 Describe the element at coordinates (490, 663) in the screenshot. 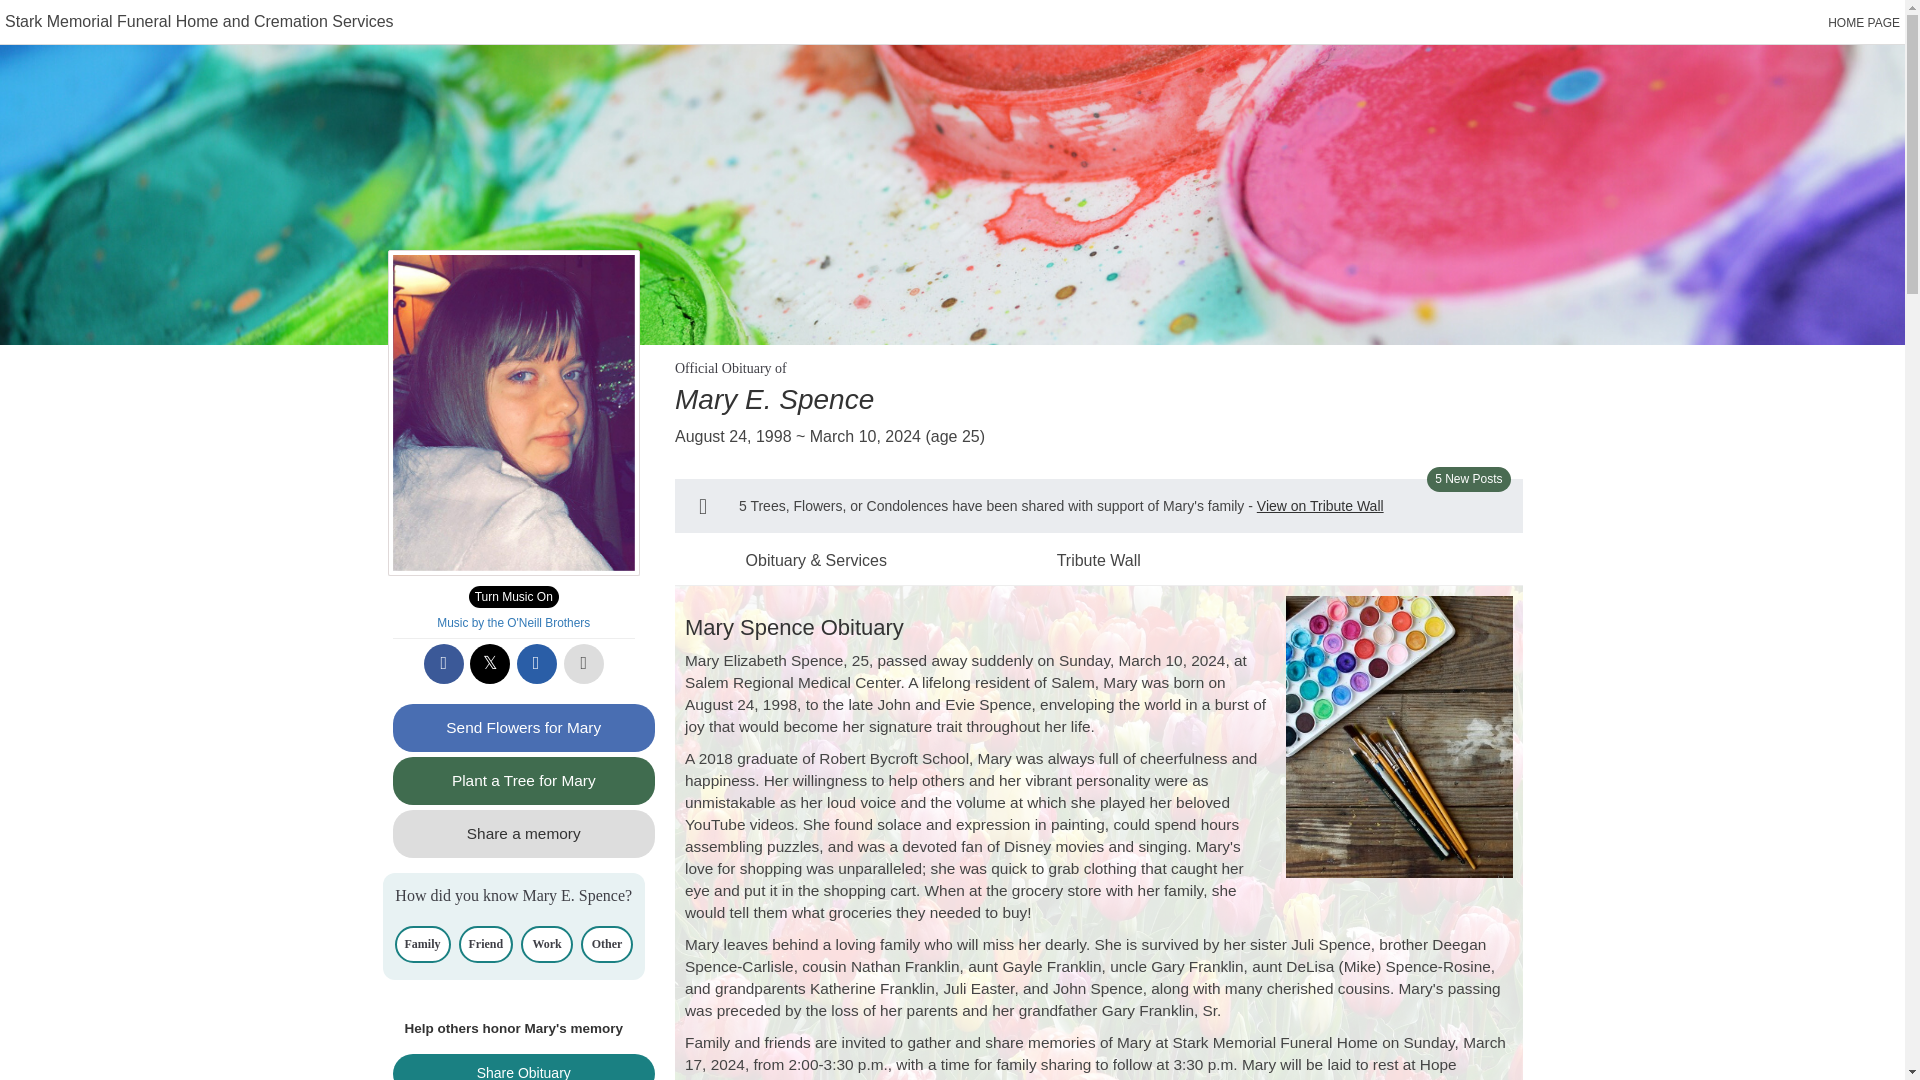

I see `Share on X` at that location.